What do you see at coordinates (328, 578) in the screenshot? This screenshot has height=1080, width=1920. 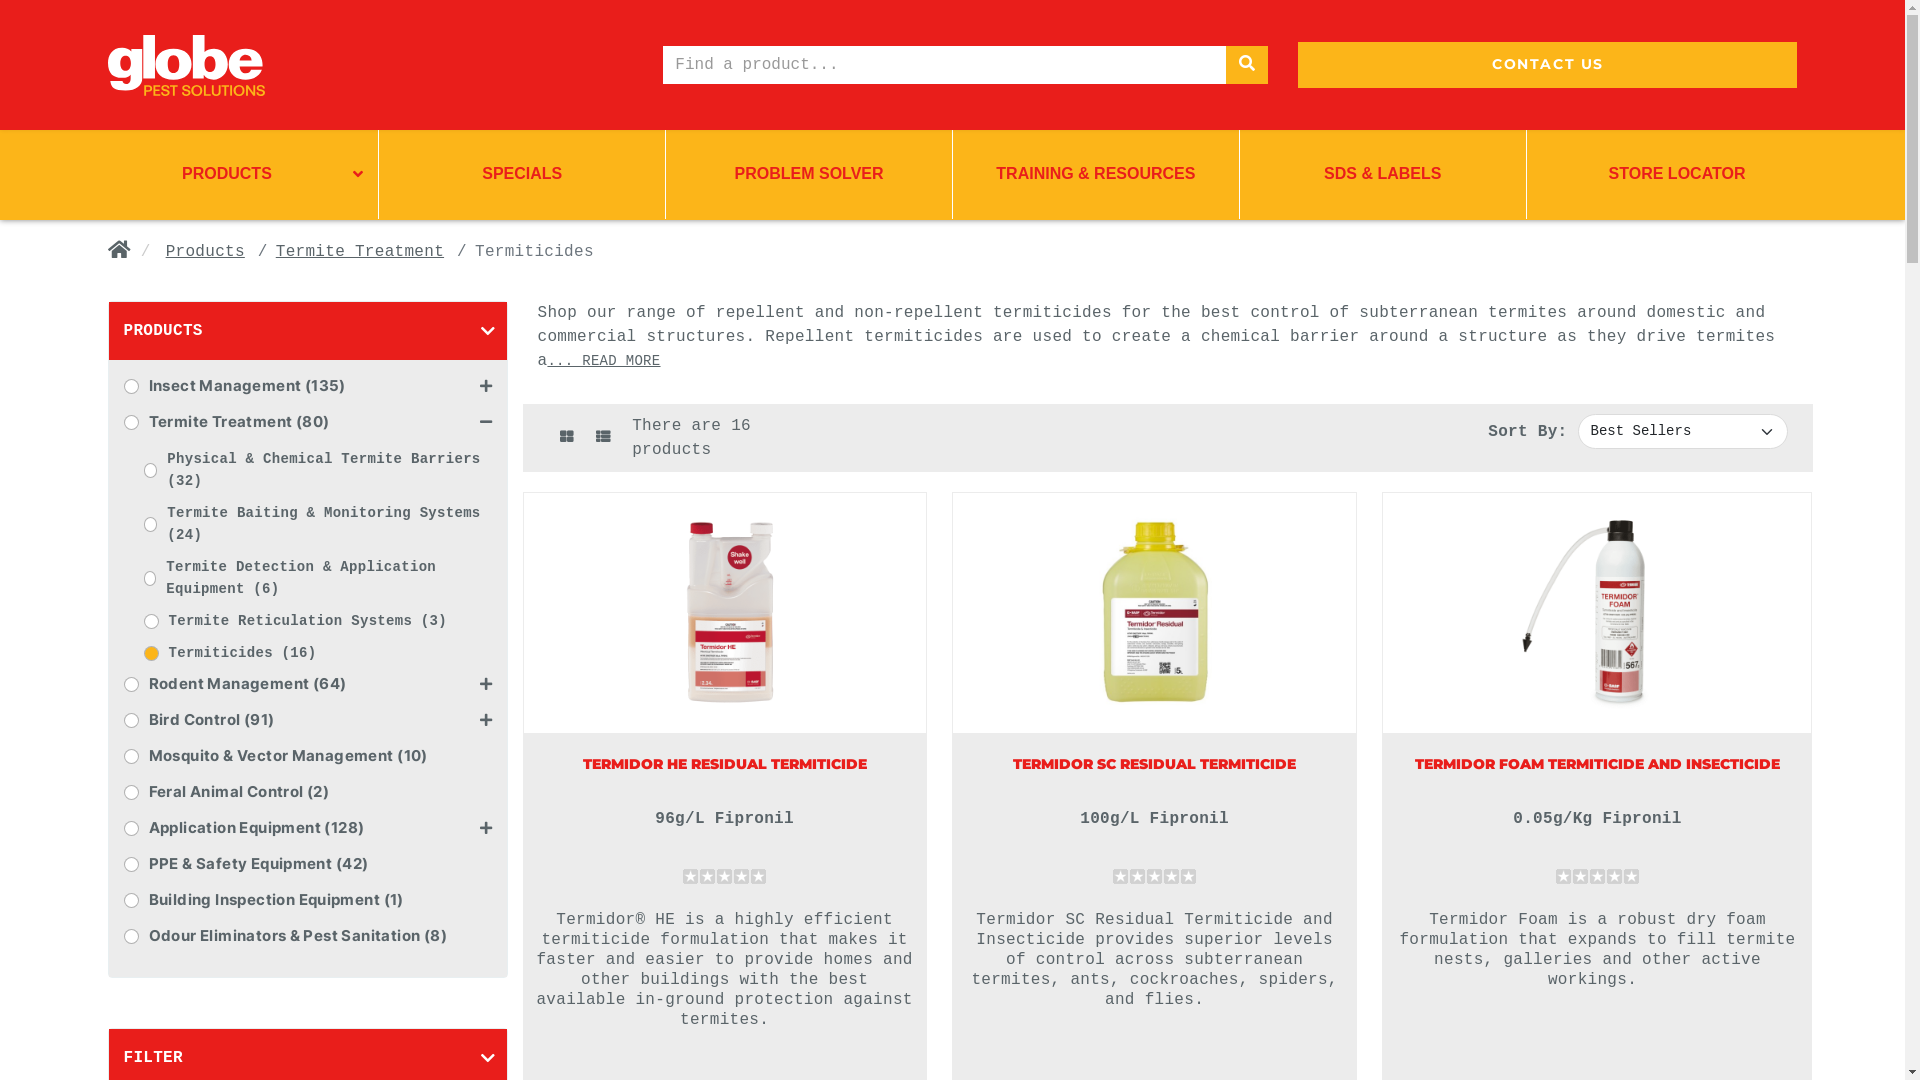 I see `Termite Detection & Application Equipment (6)` at bounding box center [328, 578].